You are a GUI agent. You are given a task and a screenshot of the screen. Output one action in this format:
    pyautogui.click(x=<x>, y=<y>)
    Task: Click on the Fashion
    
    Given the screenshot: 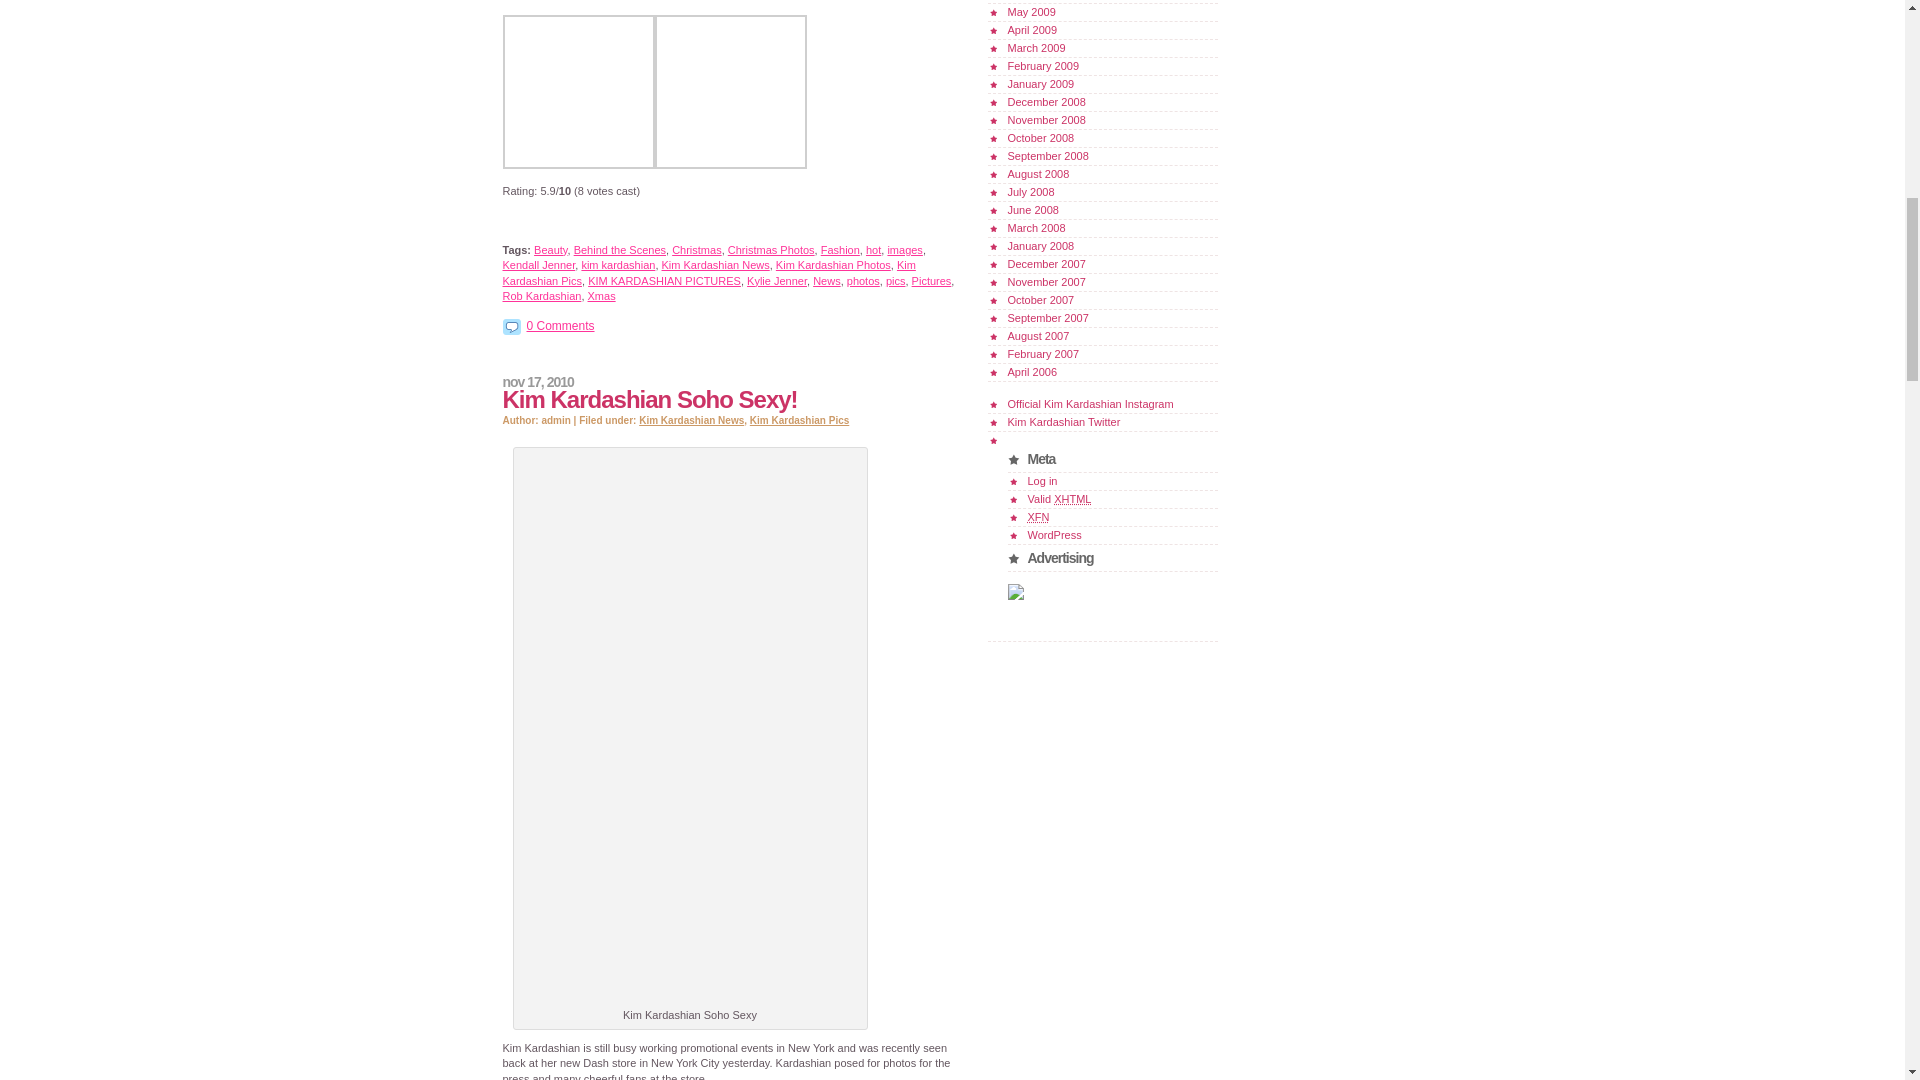 What is the action you would take?
    pyautogui.click(x=840, y=250)
    